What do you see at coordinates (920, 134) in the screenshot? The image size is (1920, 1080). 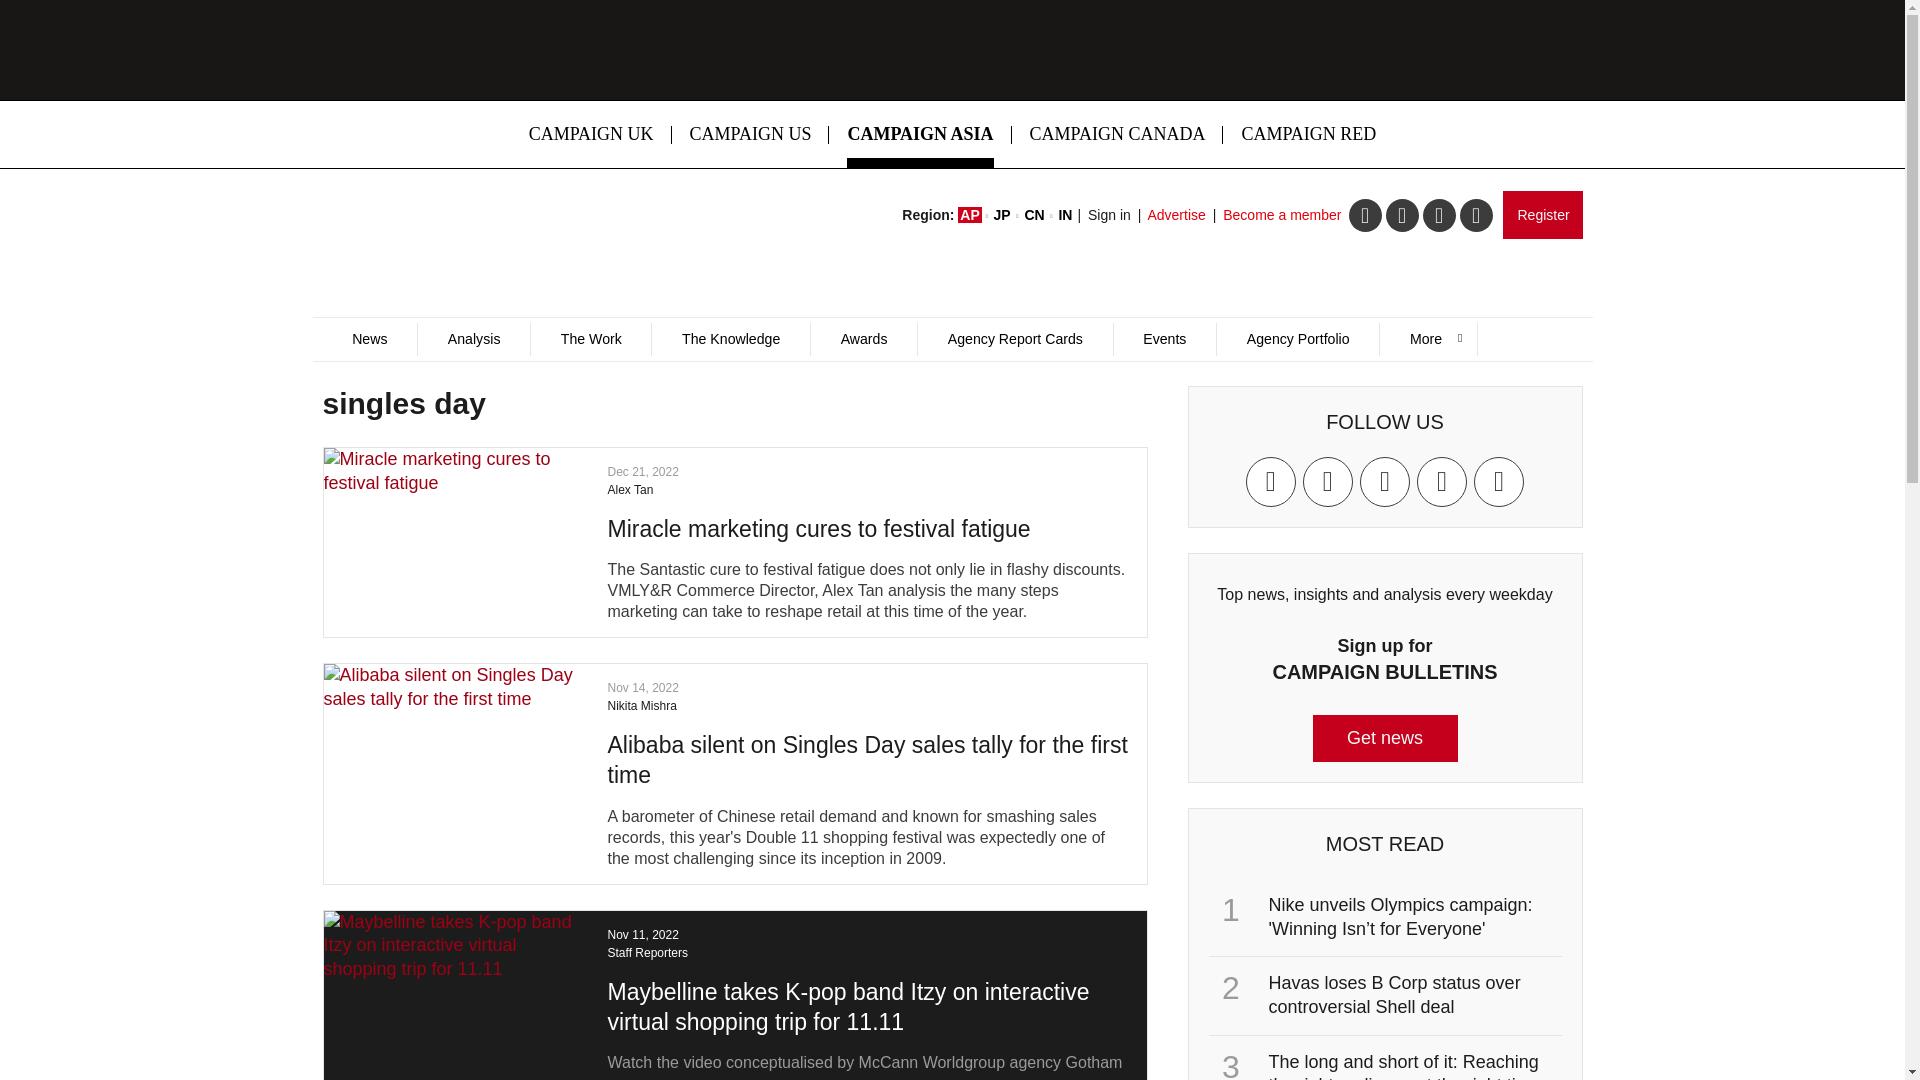 I see `CAMPAIGN ASIA` at bounding box center [920, 134].